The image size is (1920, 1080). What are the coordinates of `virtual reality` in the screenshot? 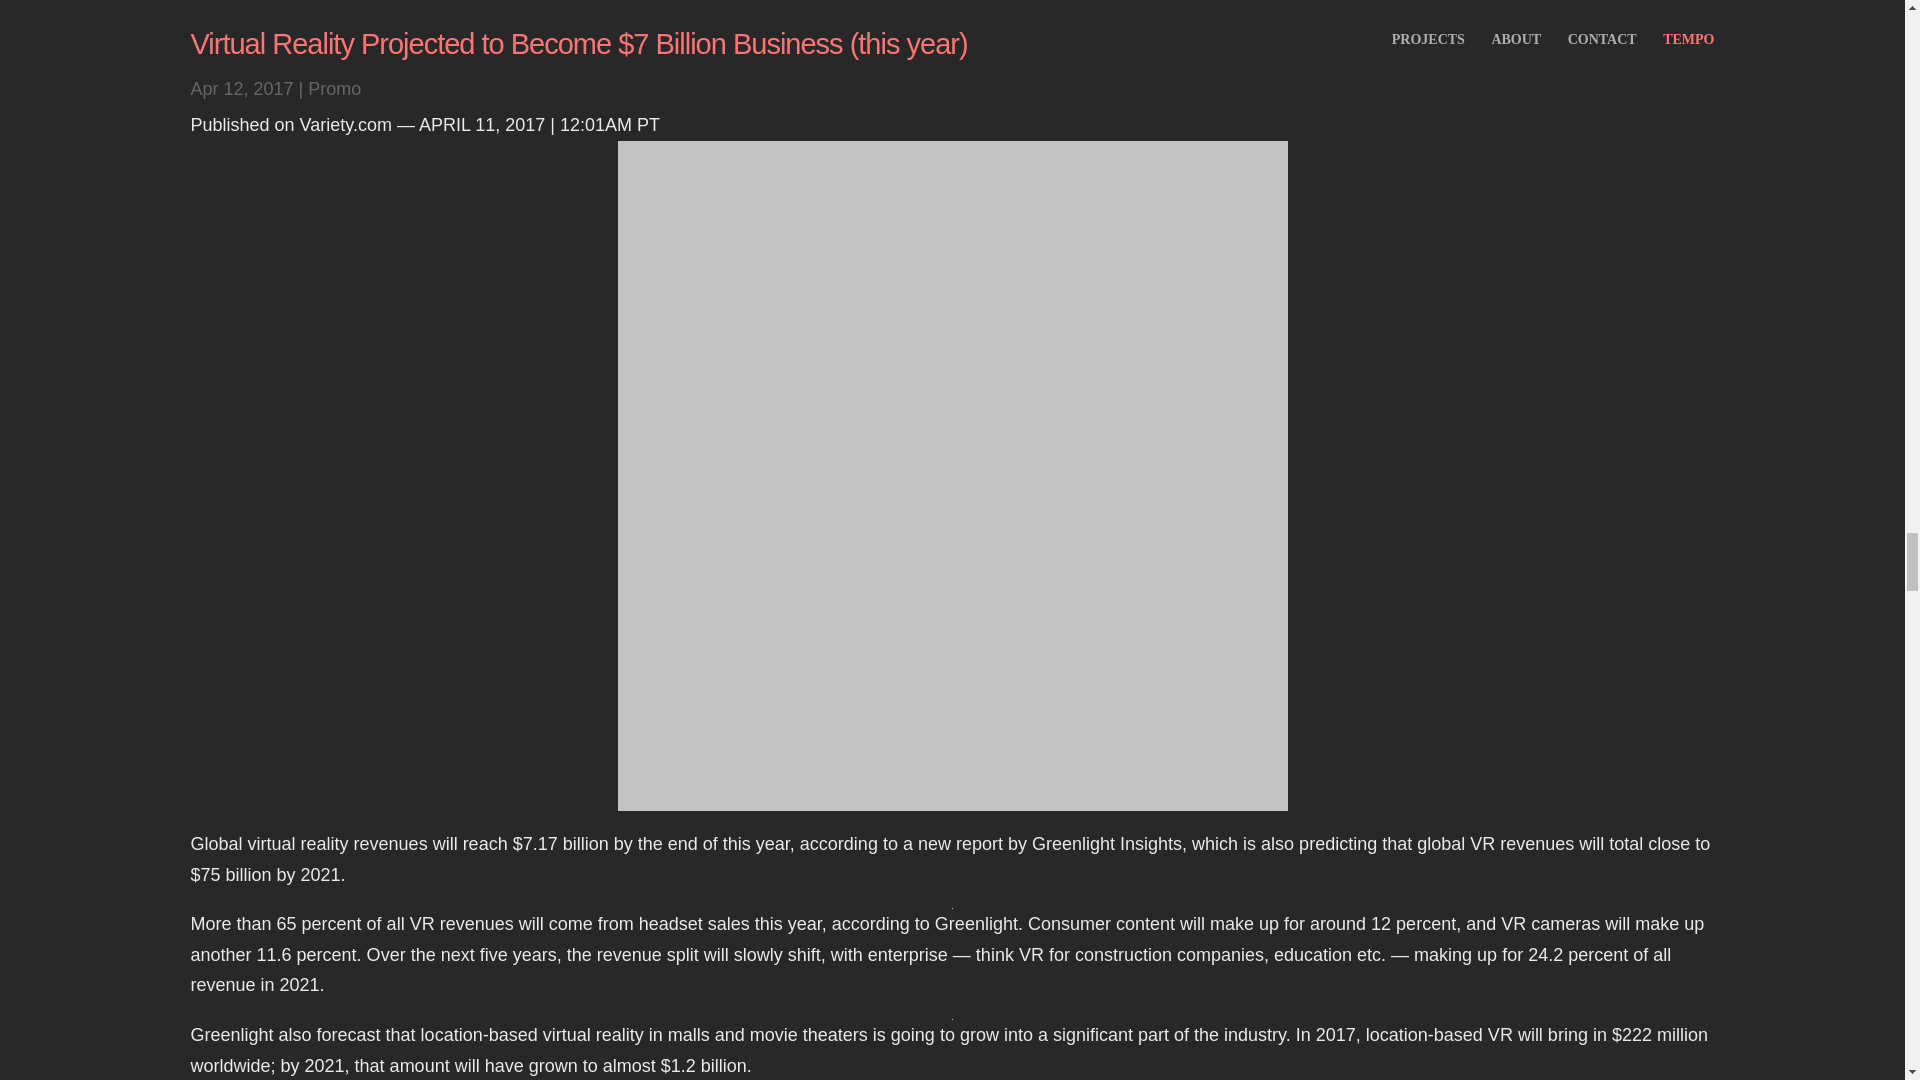 It's located at (298, 844).